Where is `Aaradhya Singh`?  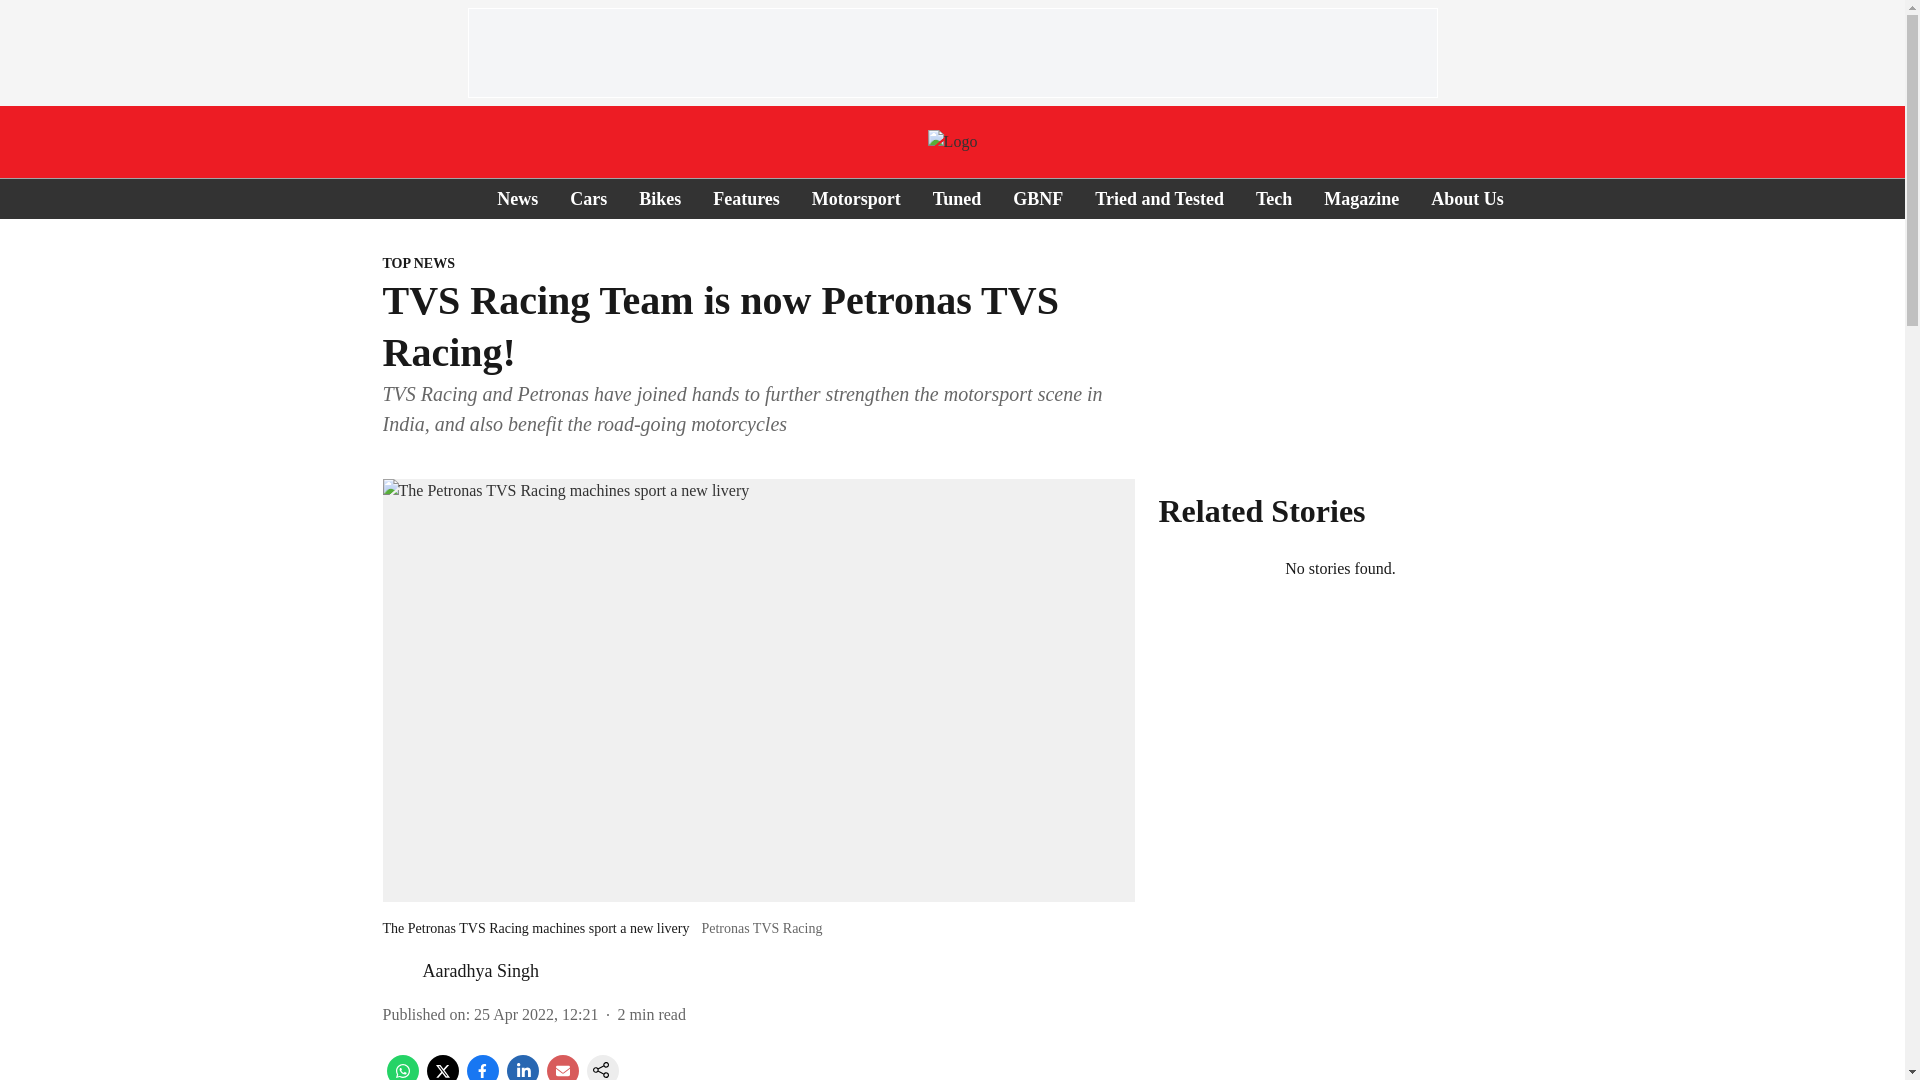 Aaradhya Singh is located at coordinates (480, 970).